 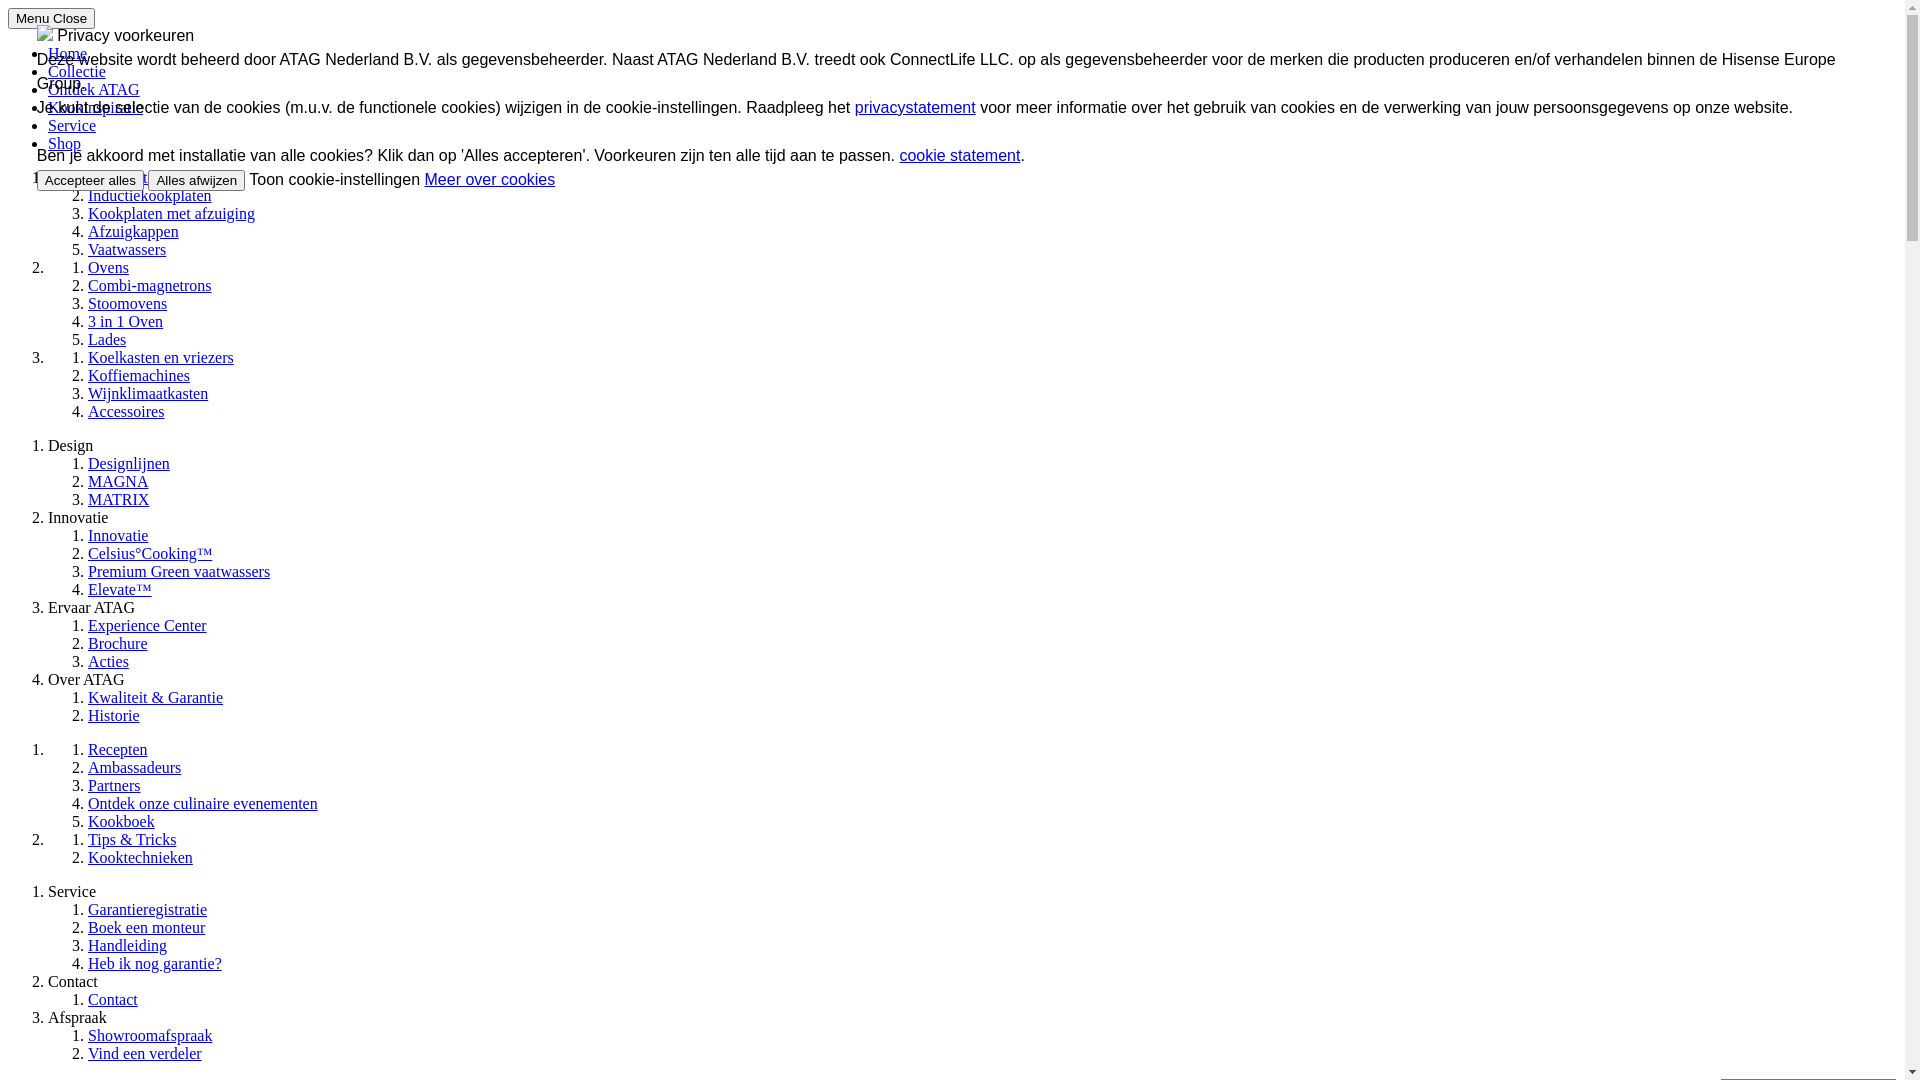 I want to click on Inductiekookplaten, so click(x=150, y=195).